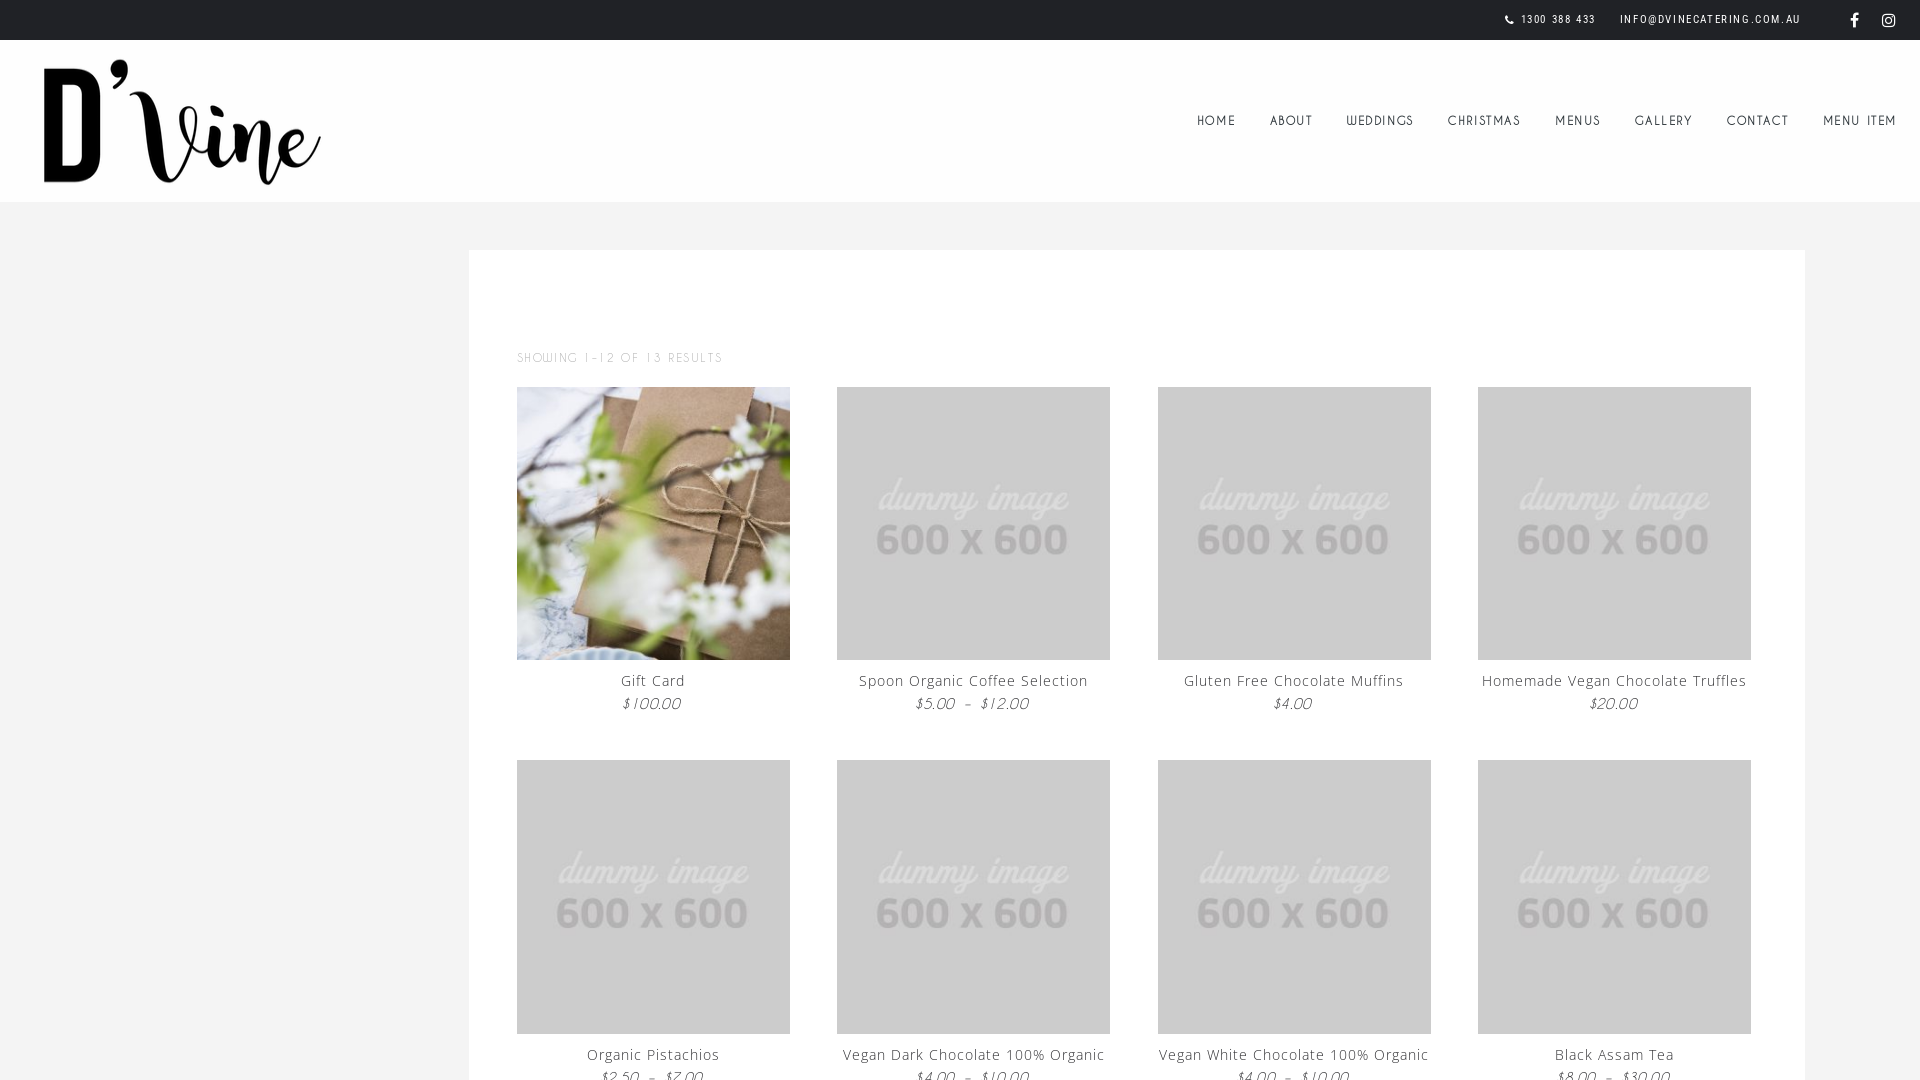 The height and width of the screenshot is (1080, 1920). Describe the element at coordinates (1294, 552) in the screenshot. I see `Gluten Free Chocolate Muffins
$4.00` at that location.